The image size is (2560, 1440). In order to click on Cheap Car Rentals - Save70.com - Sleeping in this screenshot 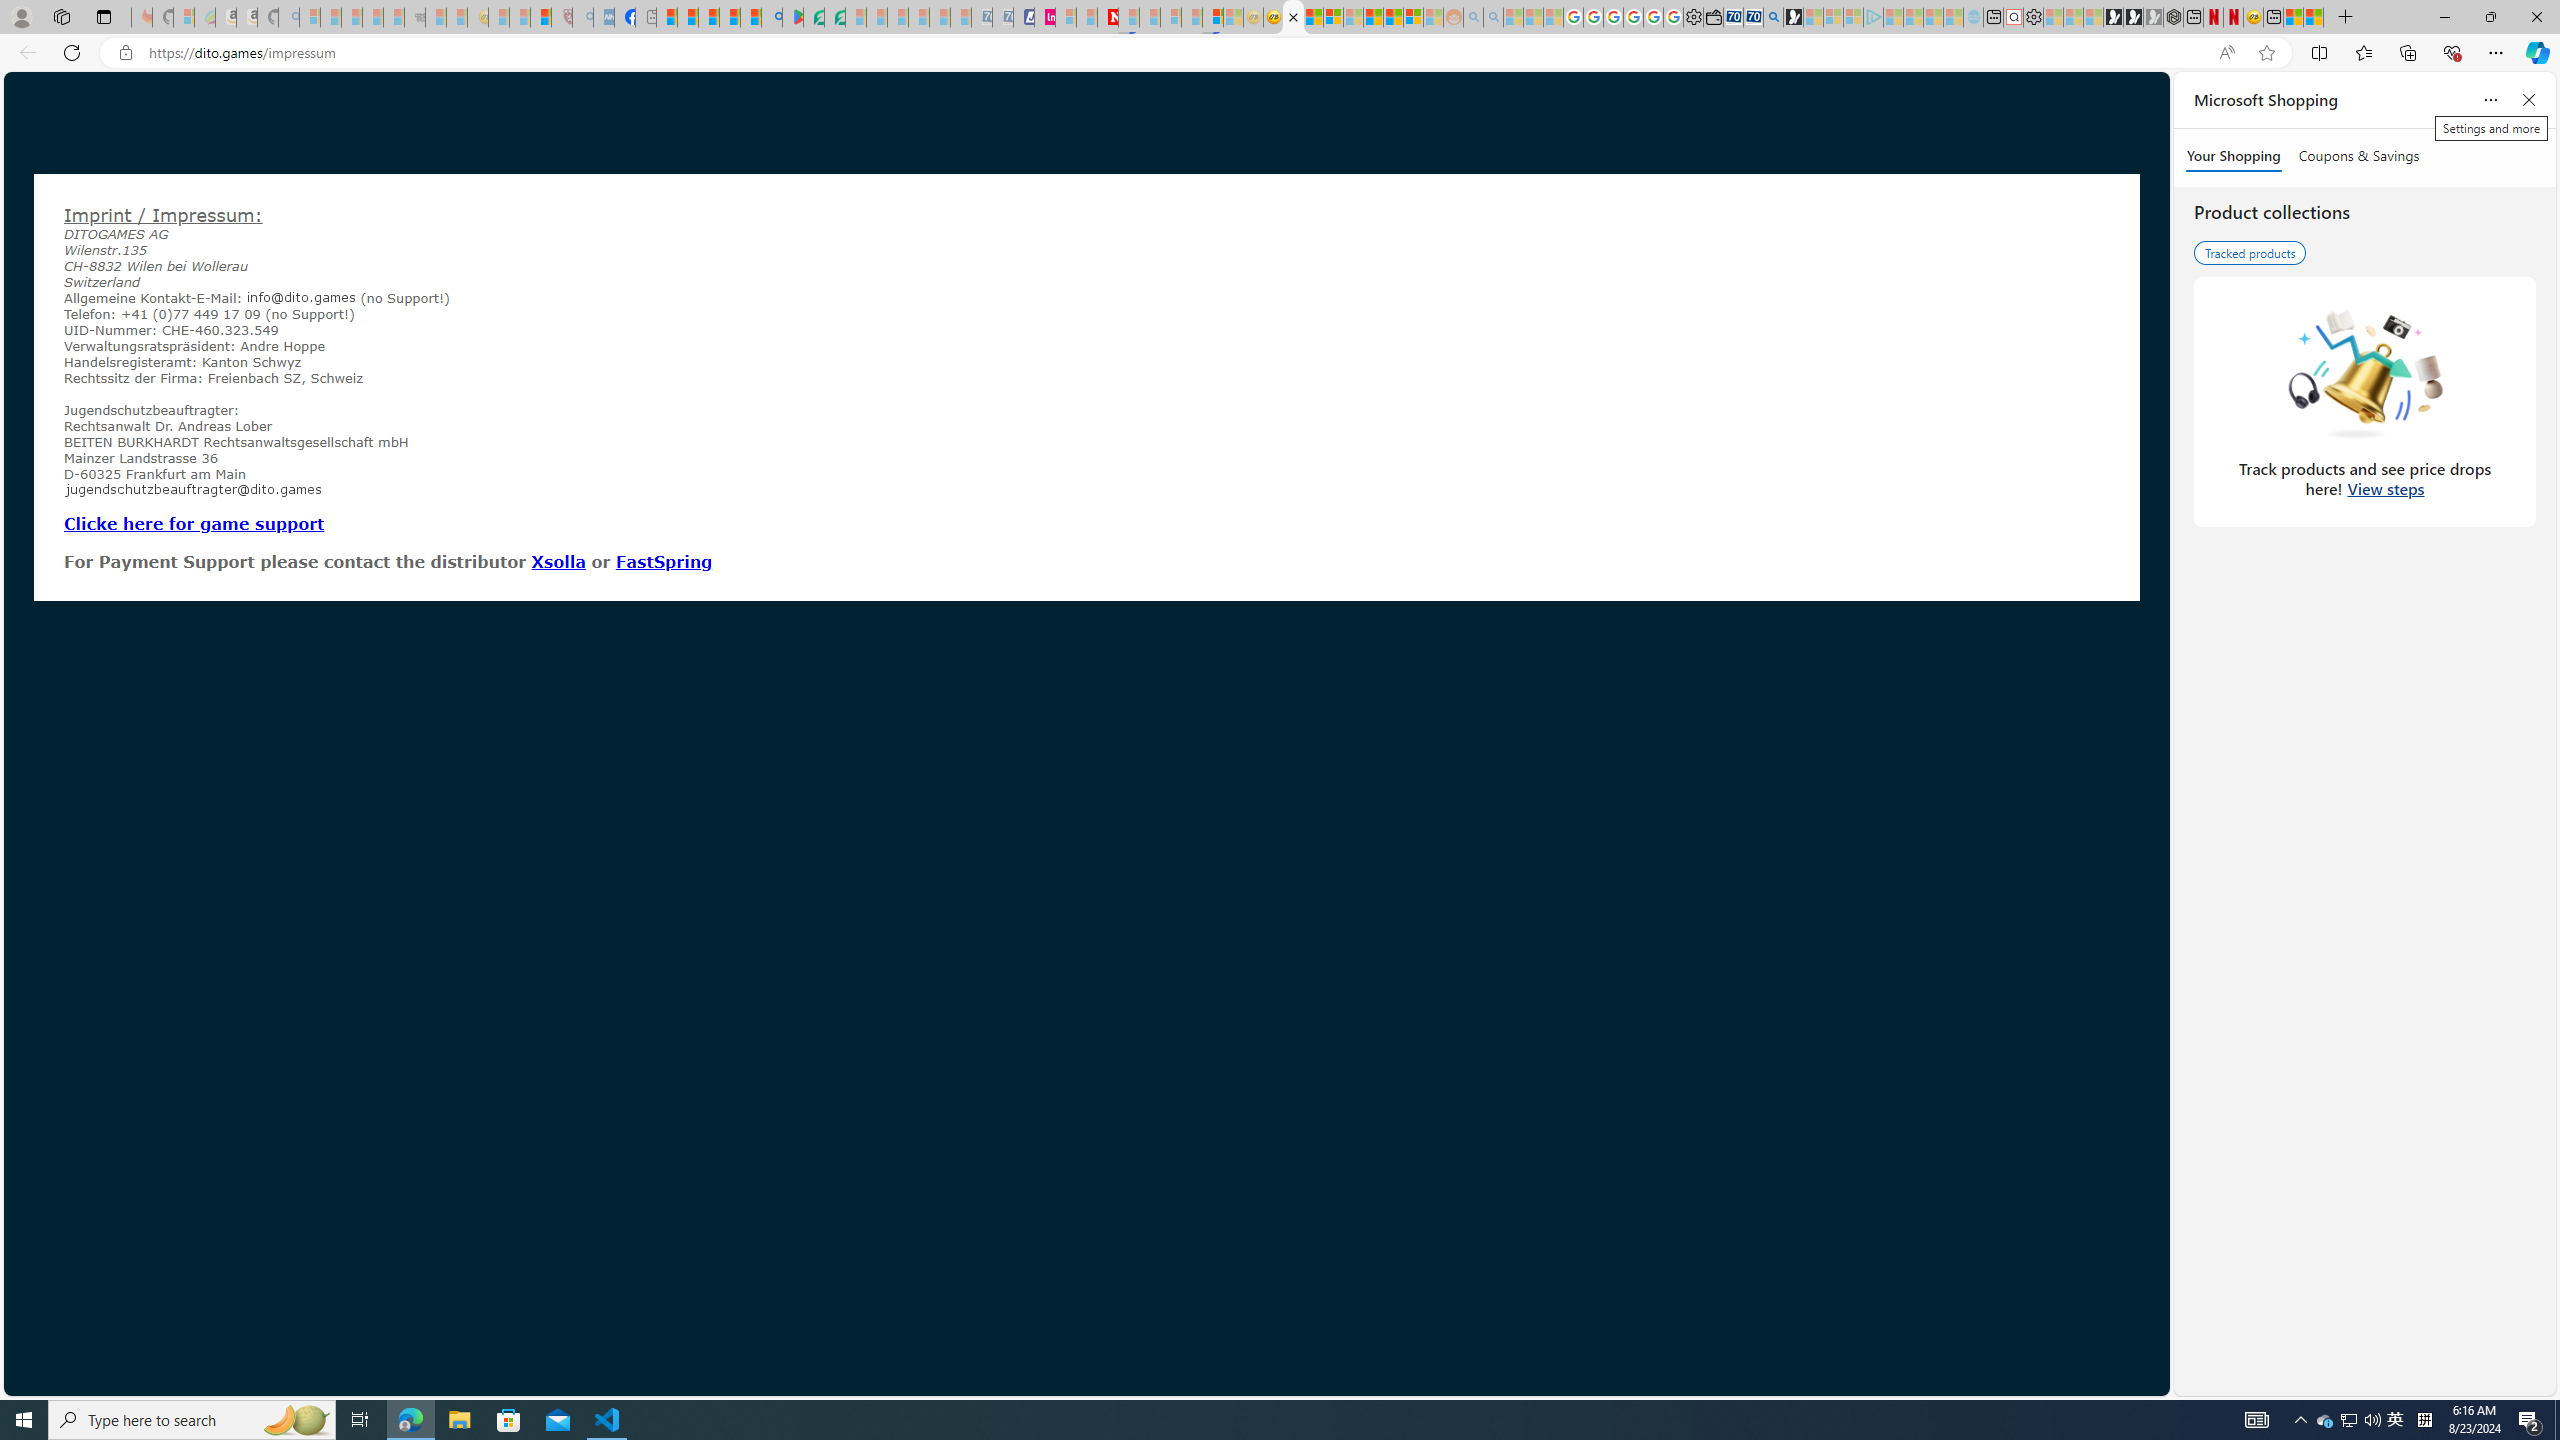, I will do `click(981, 17)`.